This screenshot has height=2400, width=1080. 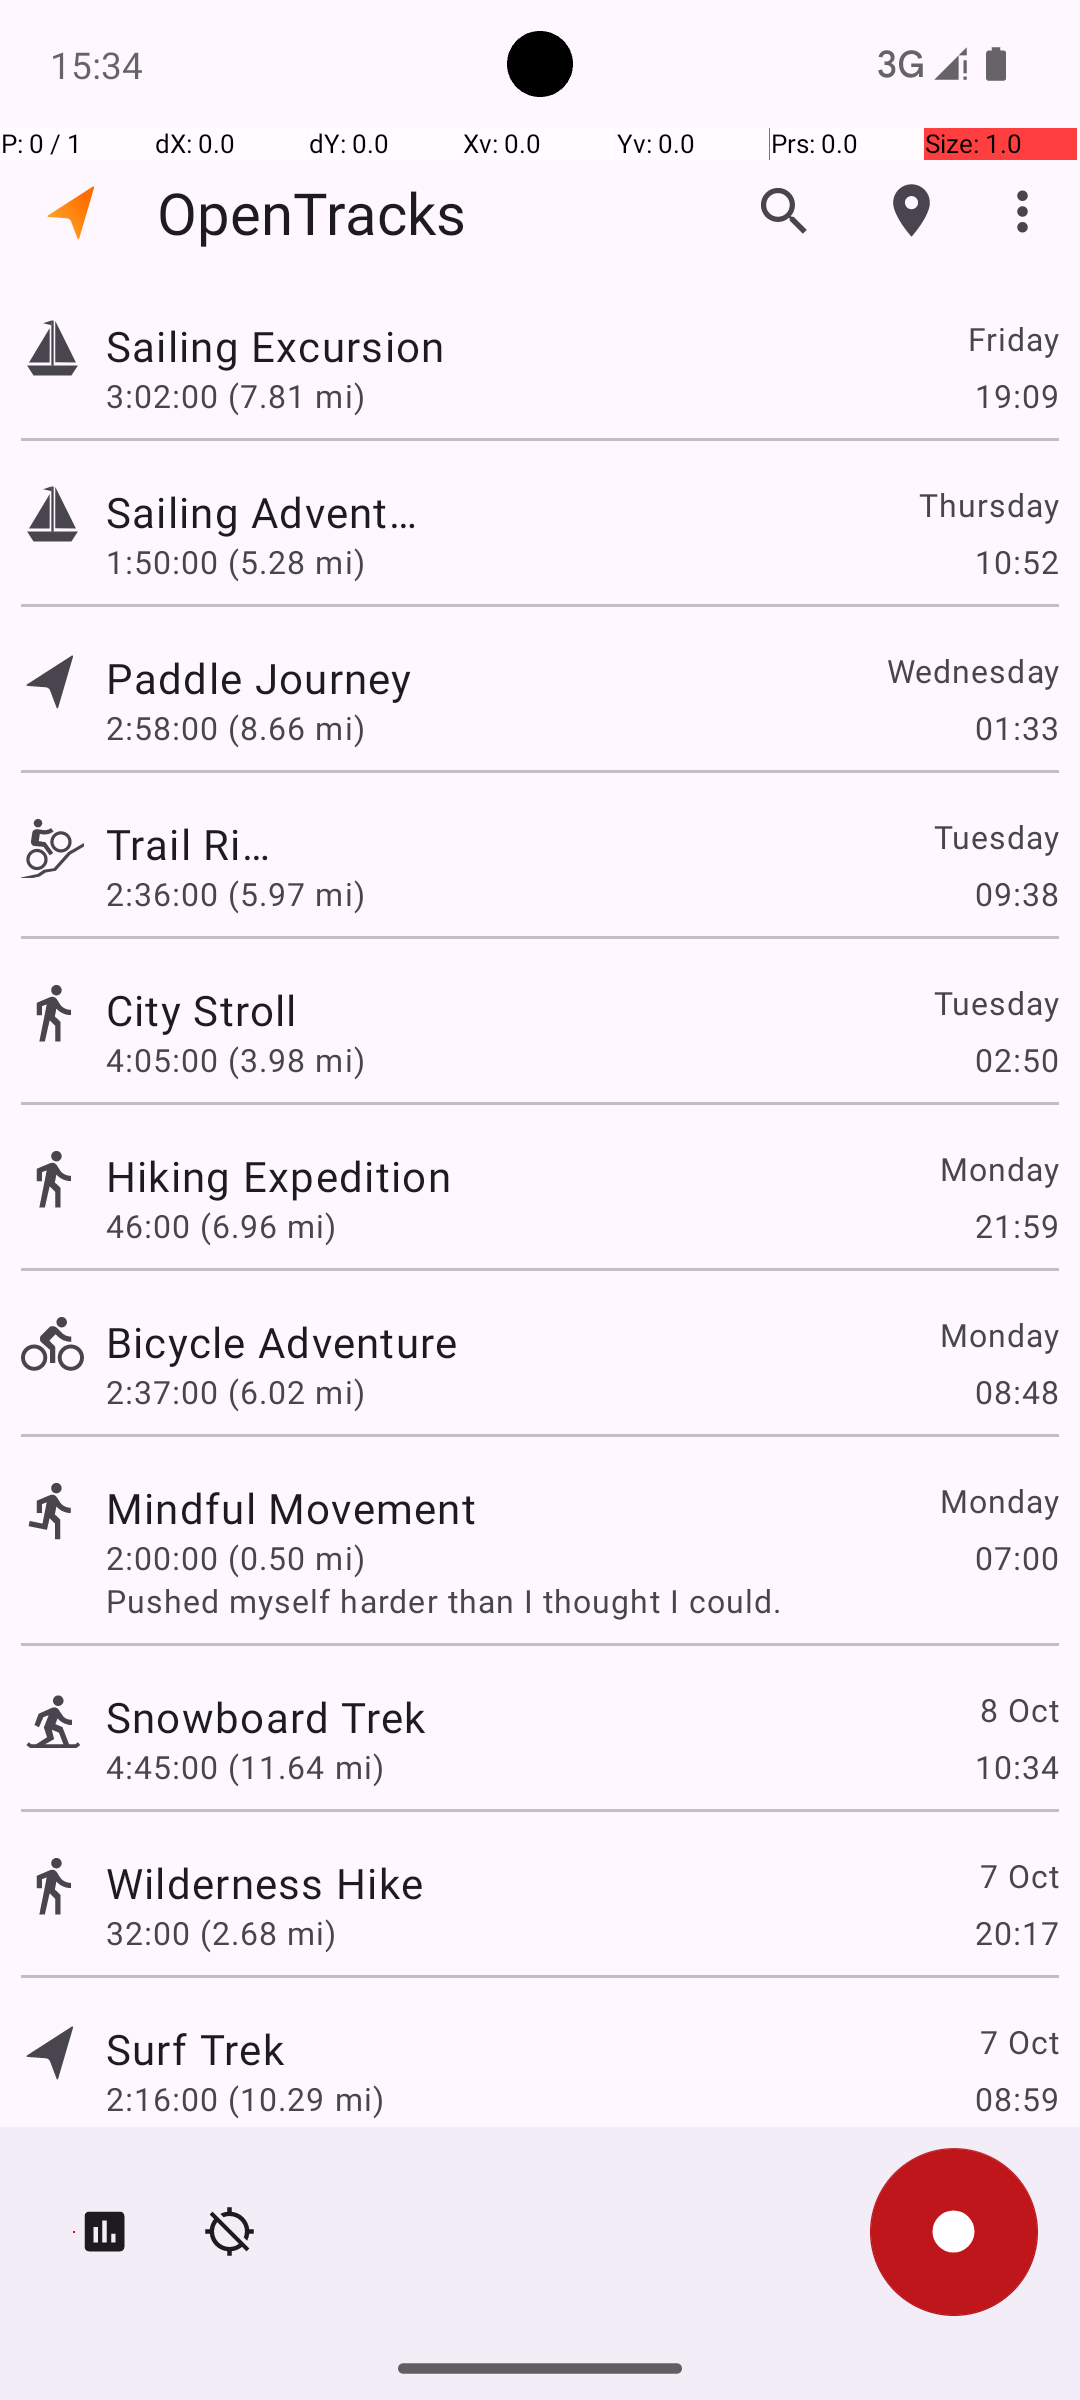 I want to click on 2:37:00 (6.02 mi), so click(x=236, y=1392).